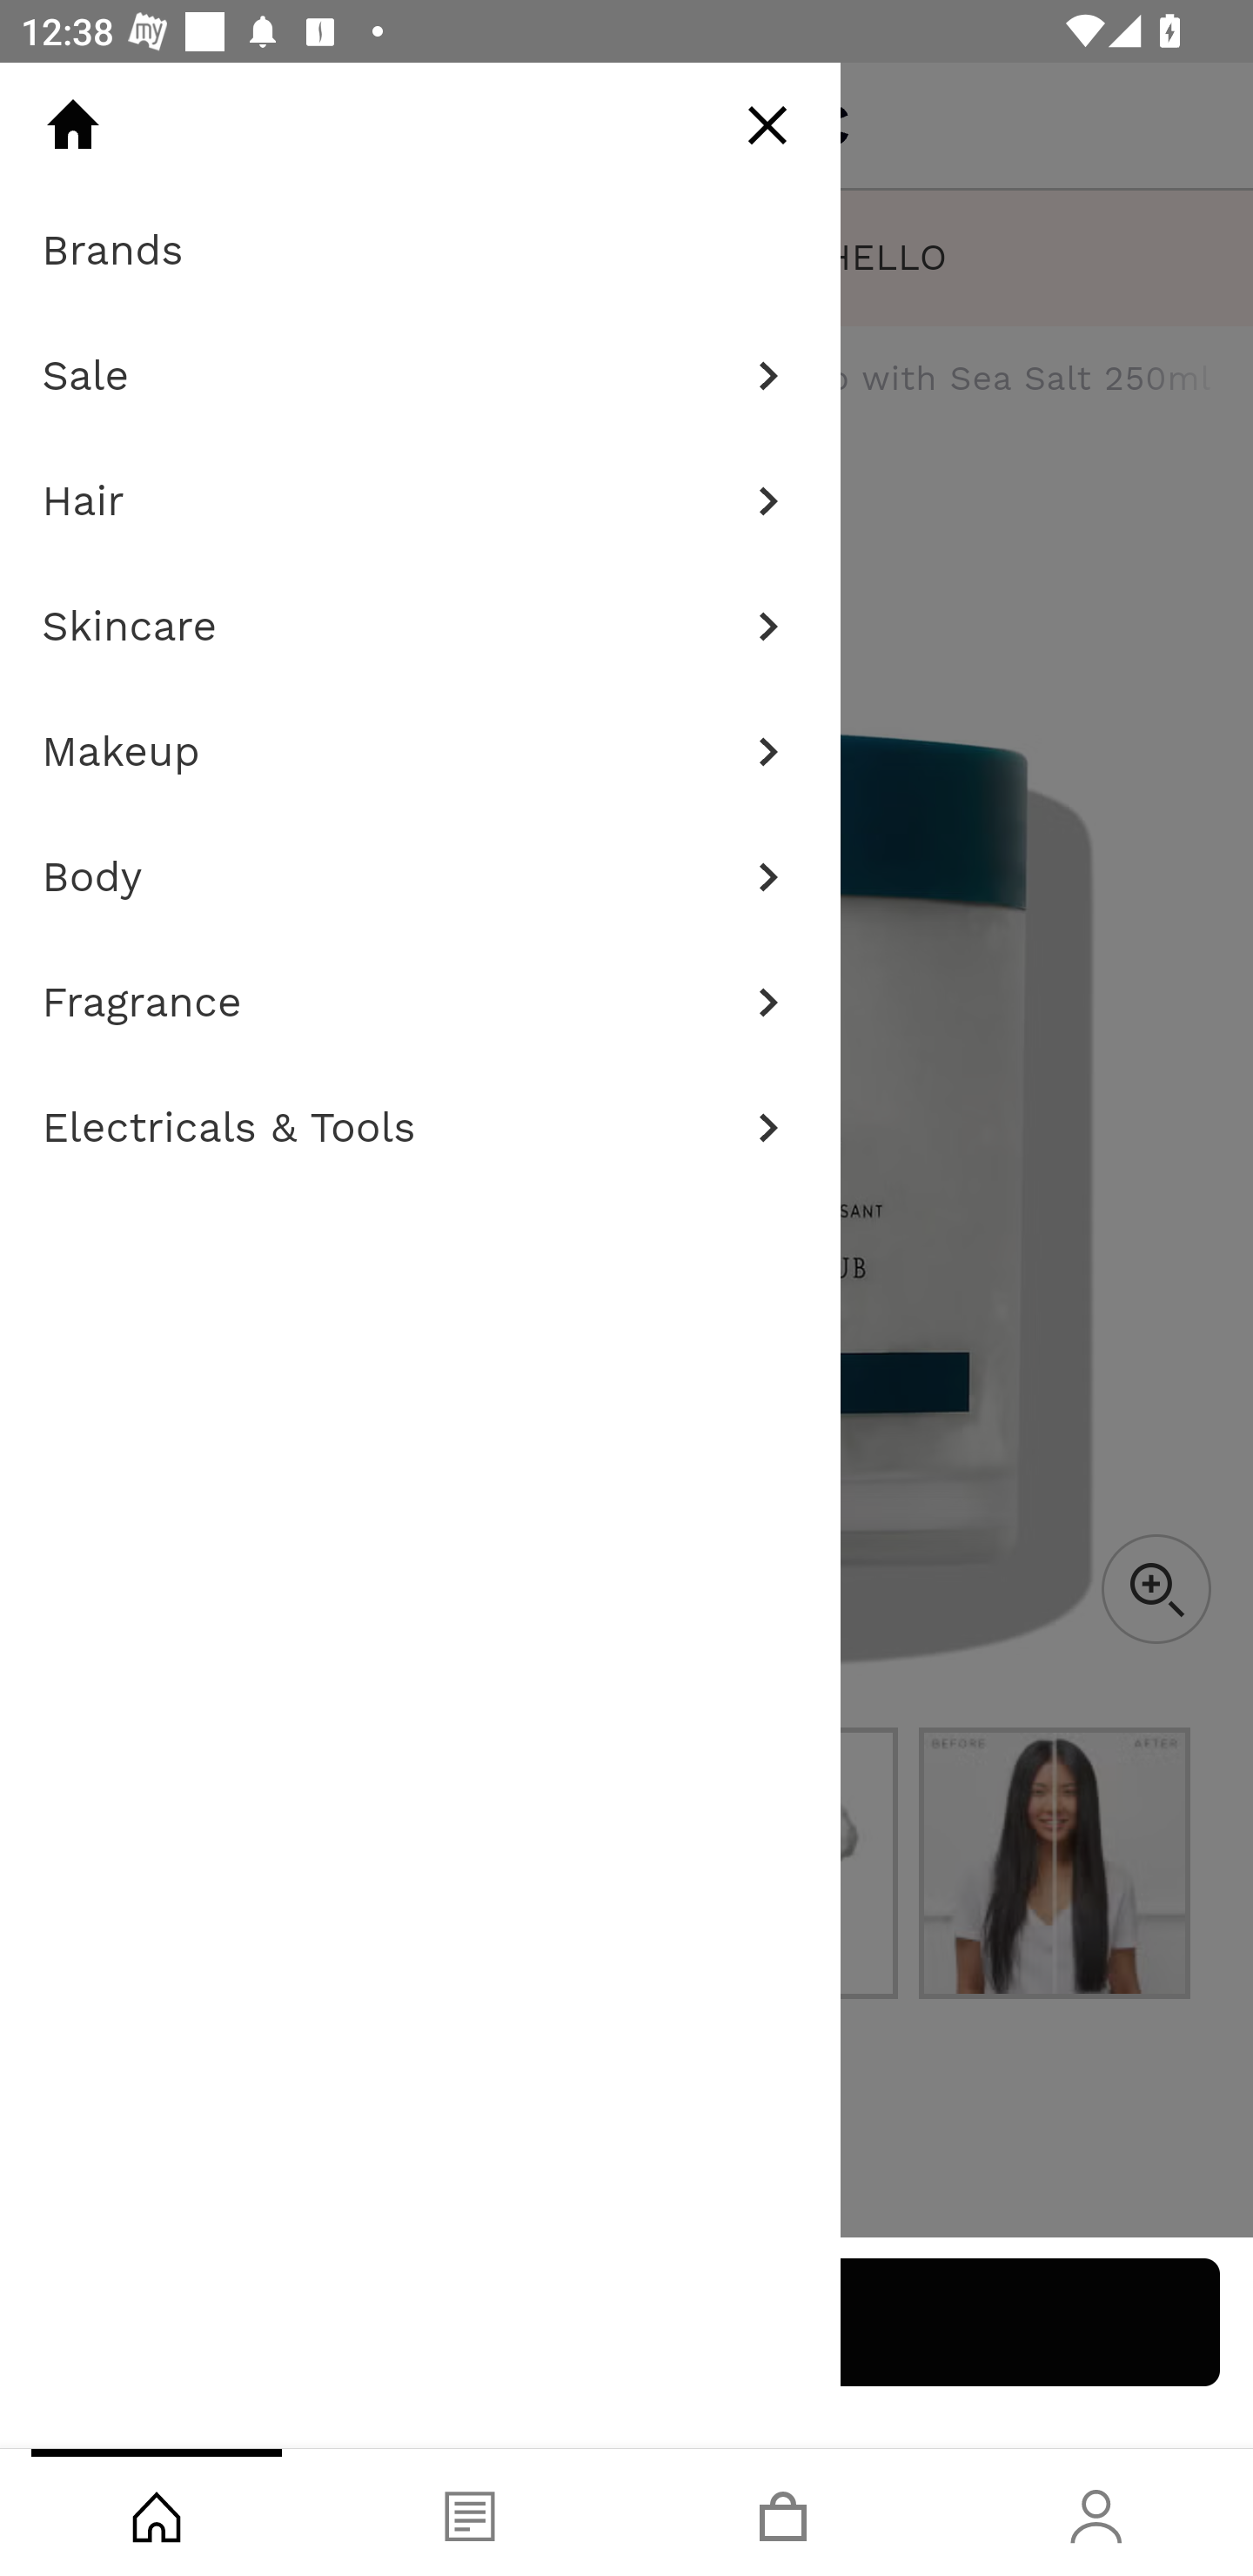 The image size is (1253, 2576). Describe the element at coordinates (420, 1003) in the screenshot. I see `Fragrance` at that location.